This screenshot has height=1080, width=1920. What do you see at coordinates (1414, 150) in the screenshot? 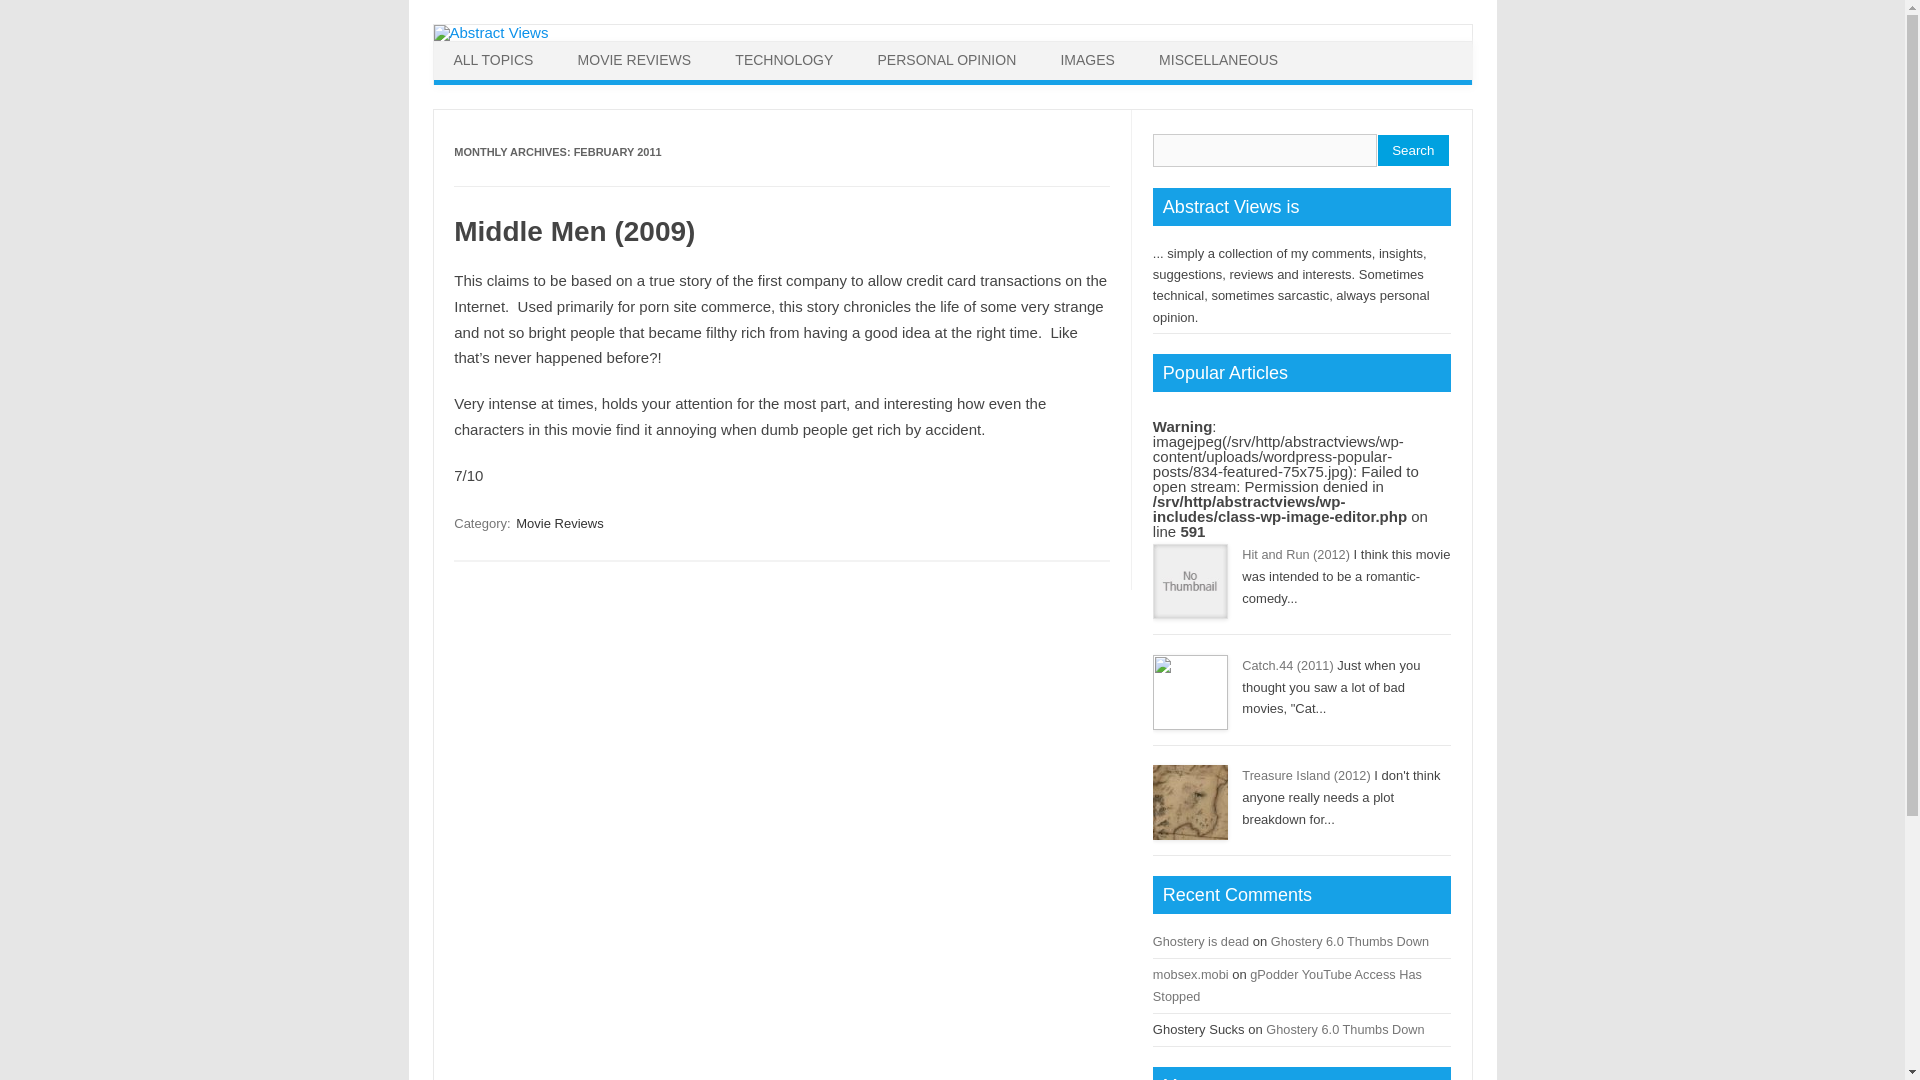
I see `Search` at bounding box center [1414, 150].